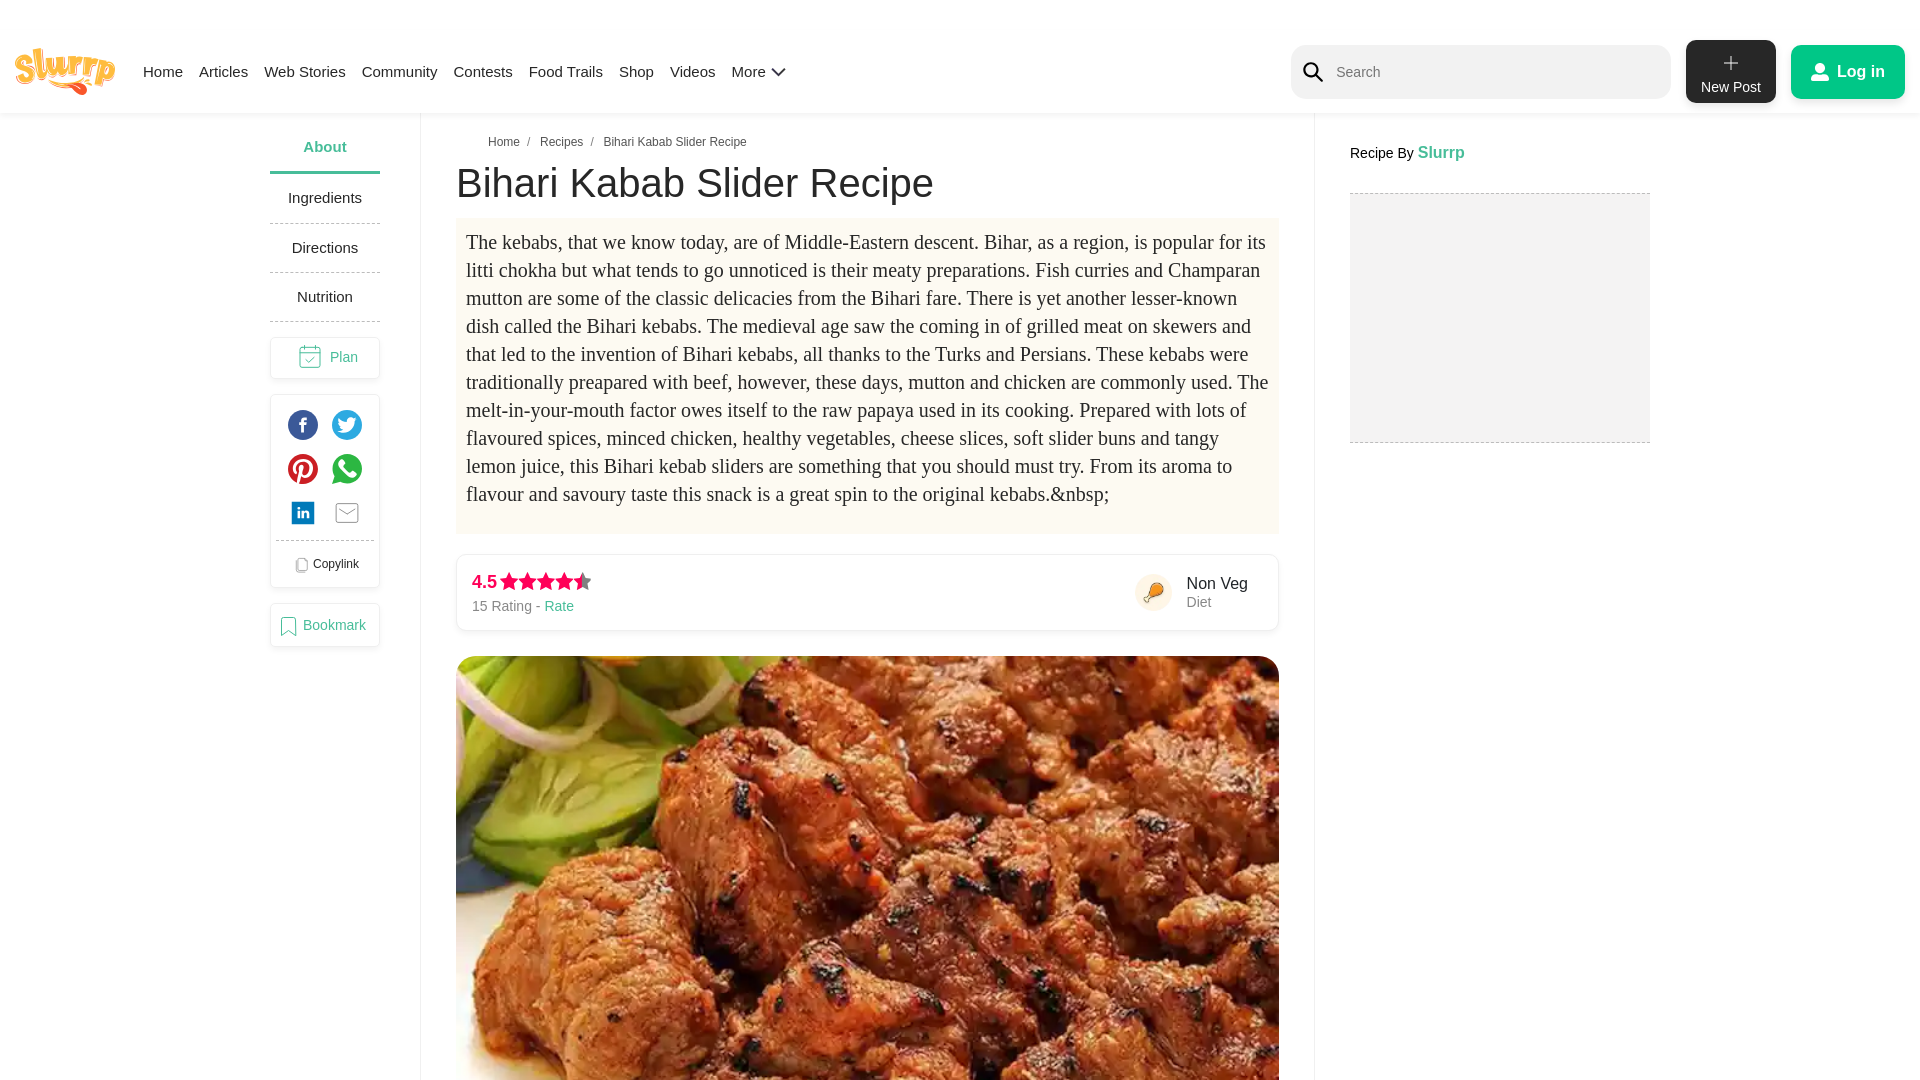  I want to click on New Post, so click(1730, 70).